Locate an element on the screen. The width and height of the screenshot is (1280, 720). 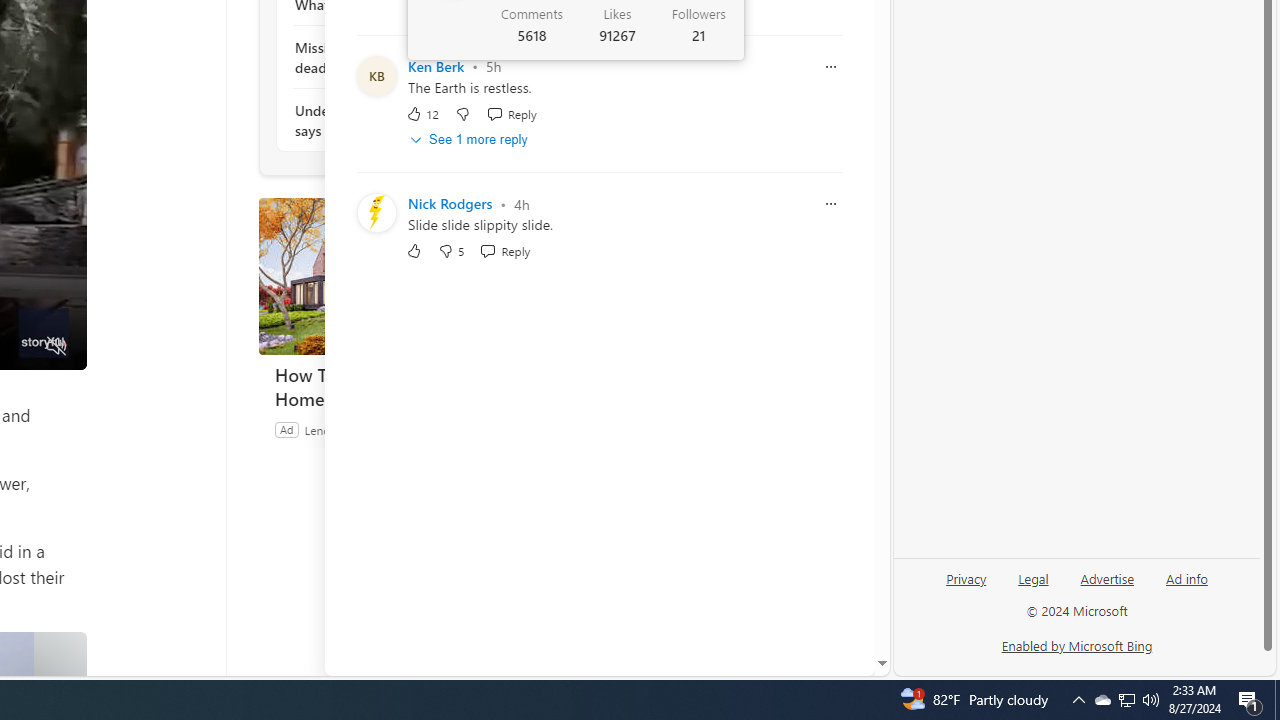
Unmute is located at coordinates (56, 347).